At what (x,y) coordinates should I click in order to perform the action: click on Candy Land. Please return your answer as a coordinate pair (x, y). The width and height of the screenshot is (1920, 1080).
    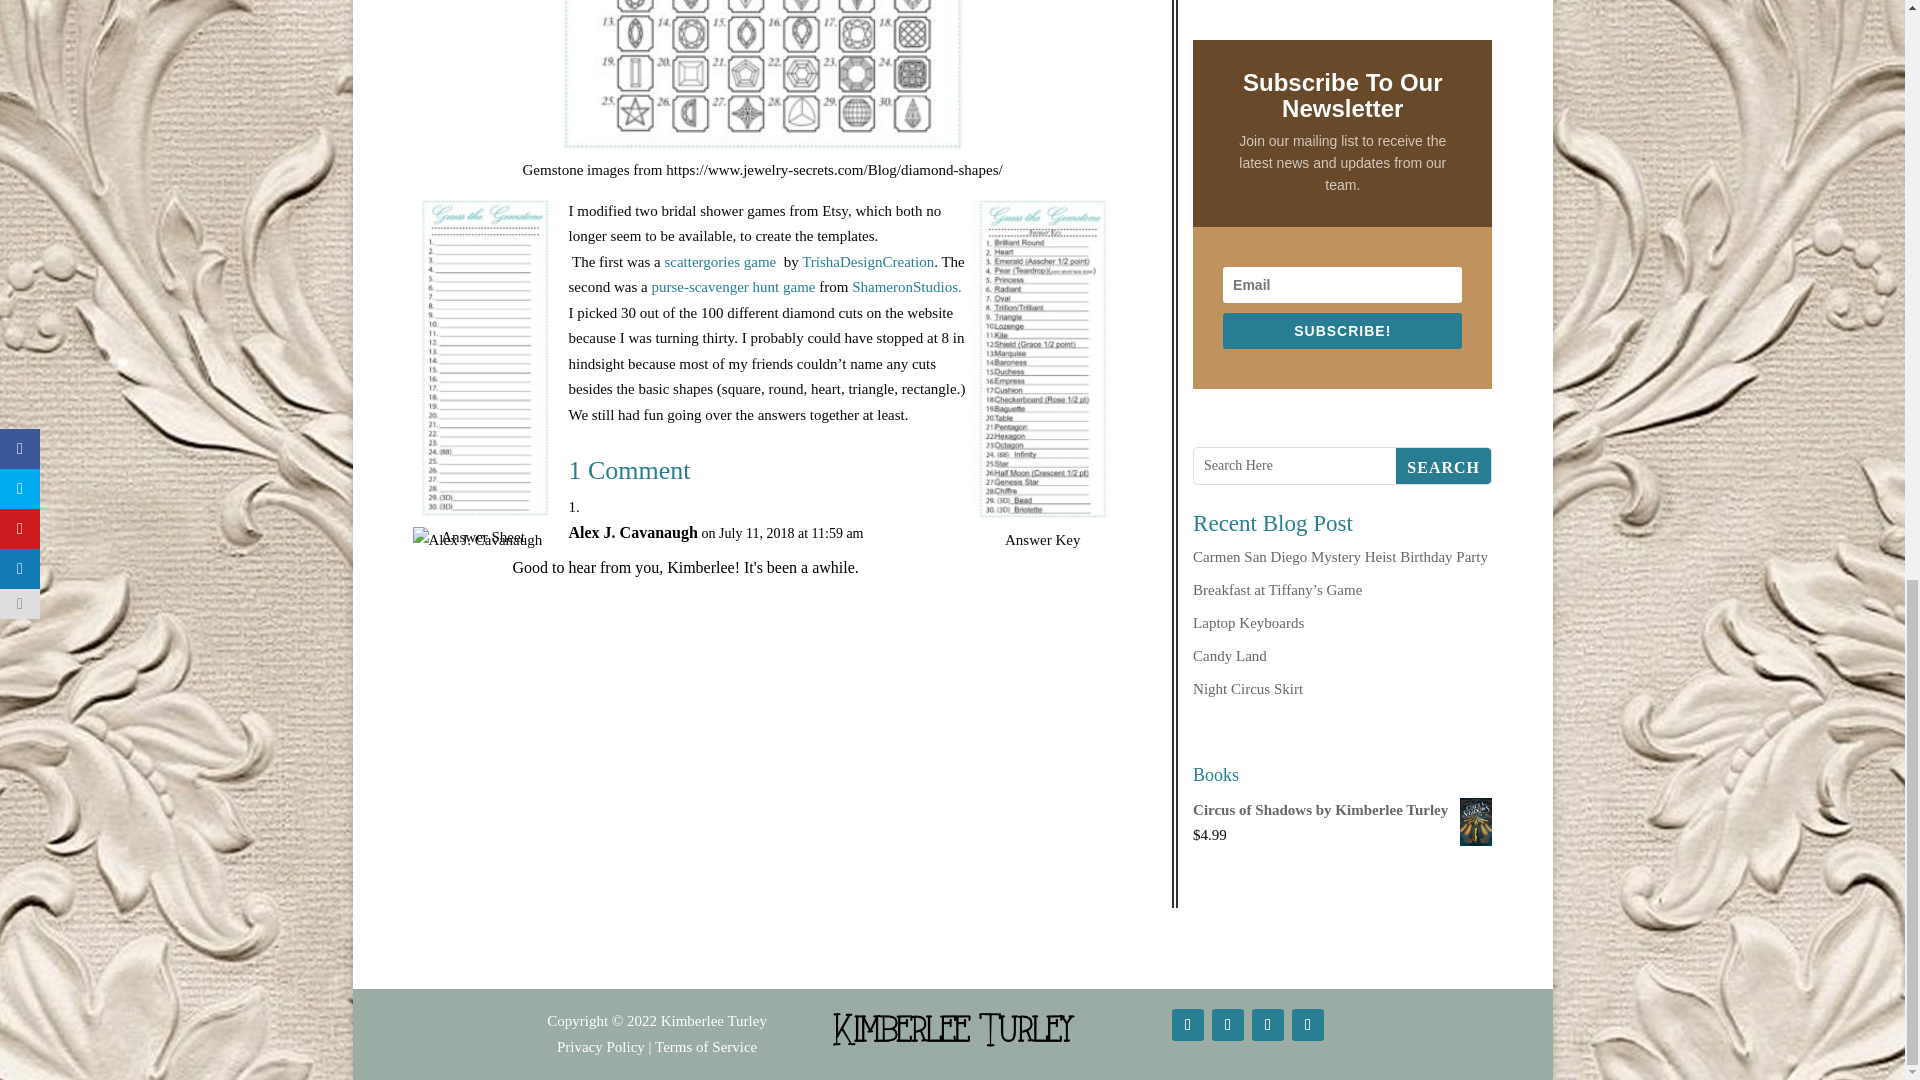
    Looking at the image, I should click on (1230, 656).